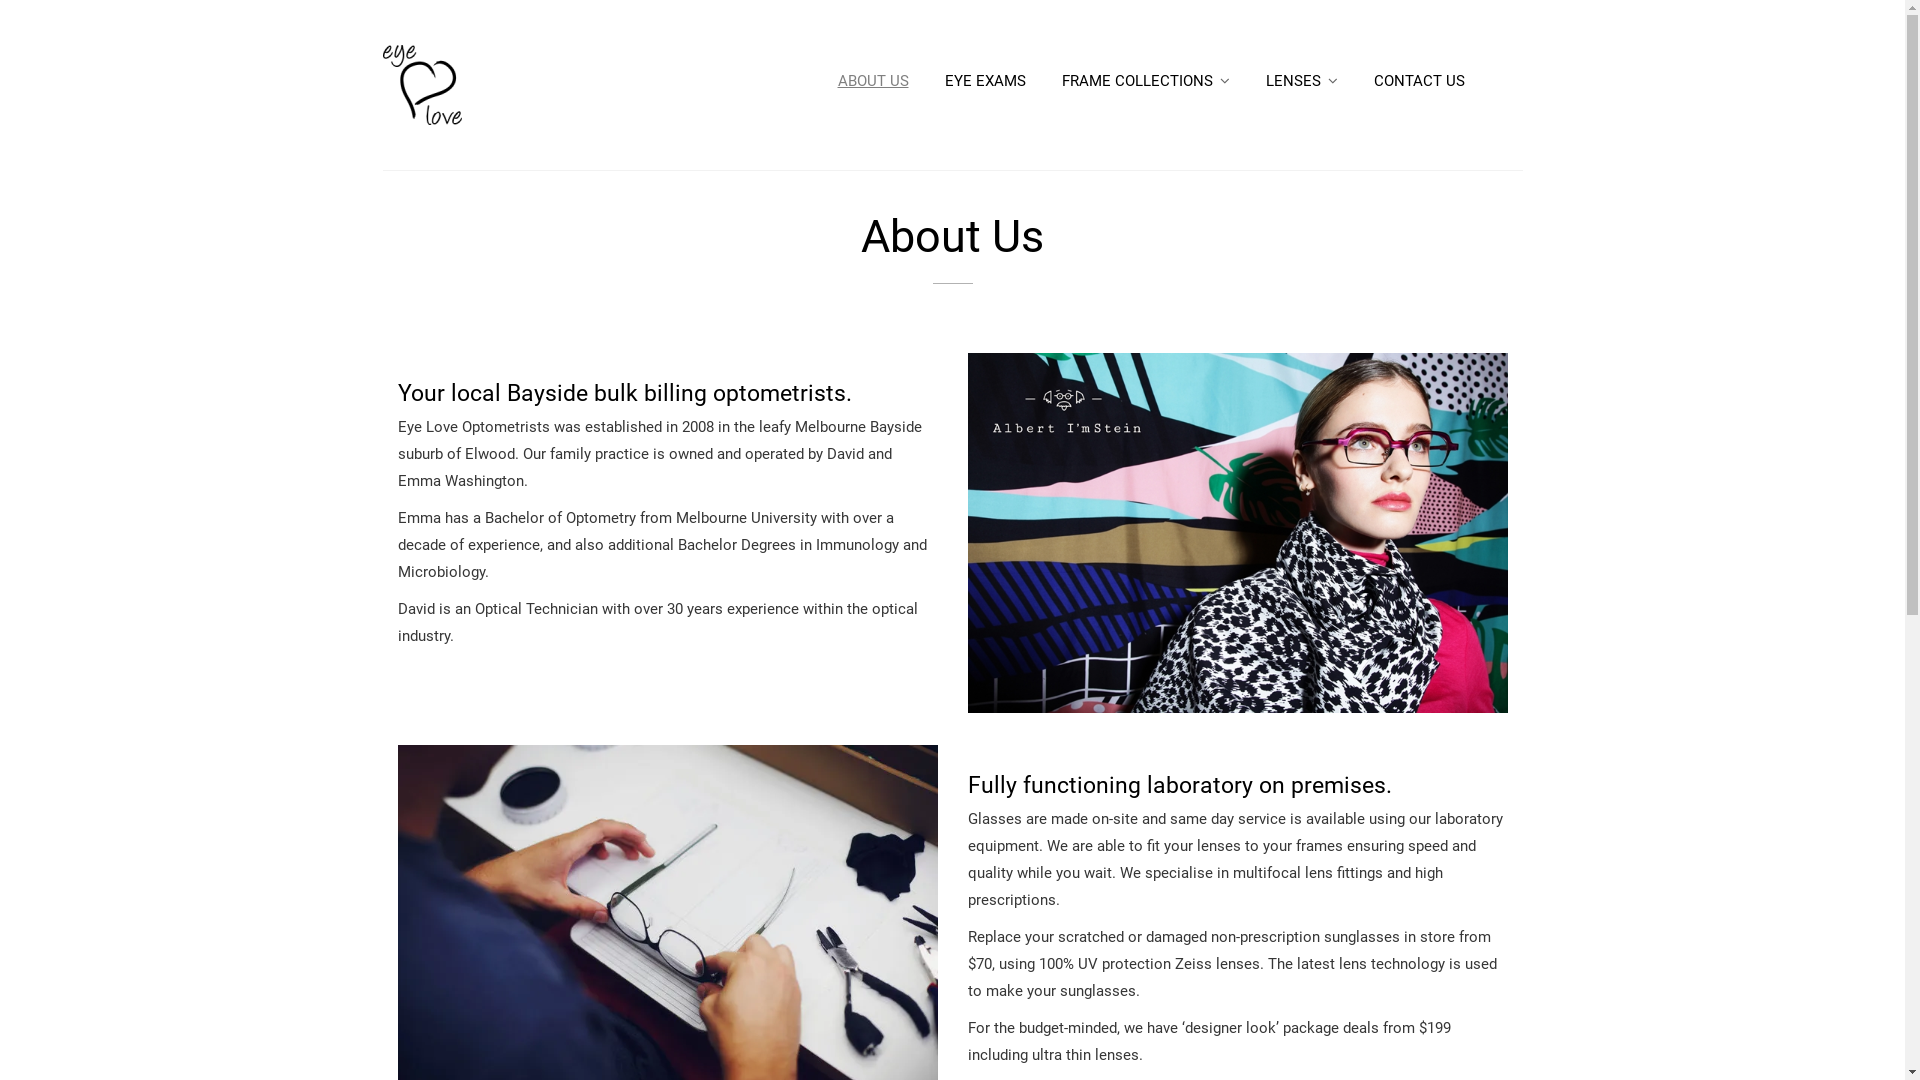 The width and height of the screenshot is (1920, 1080). Describe the element at coordinates (1420, 81) in the screenshot. I see `CONTACT US` at that location.